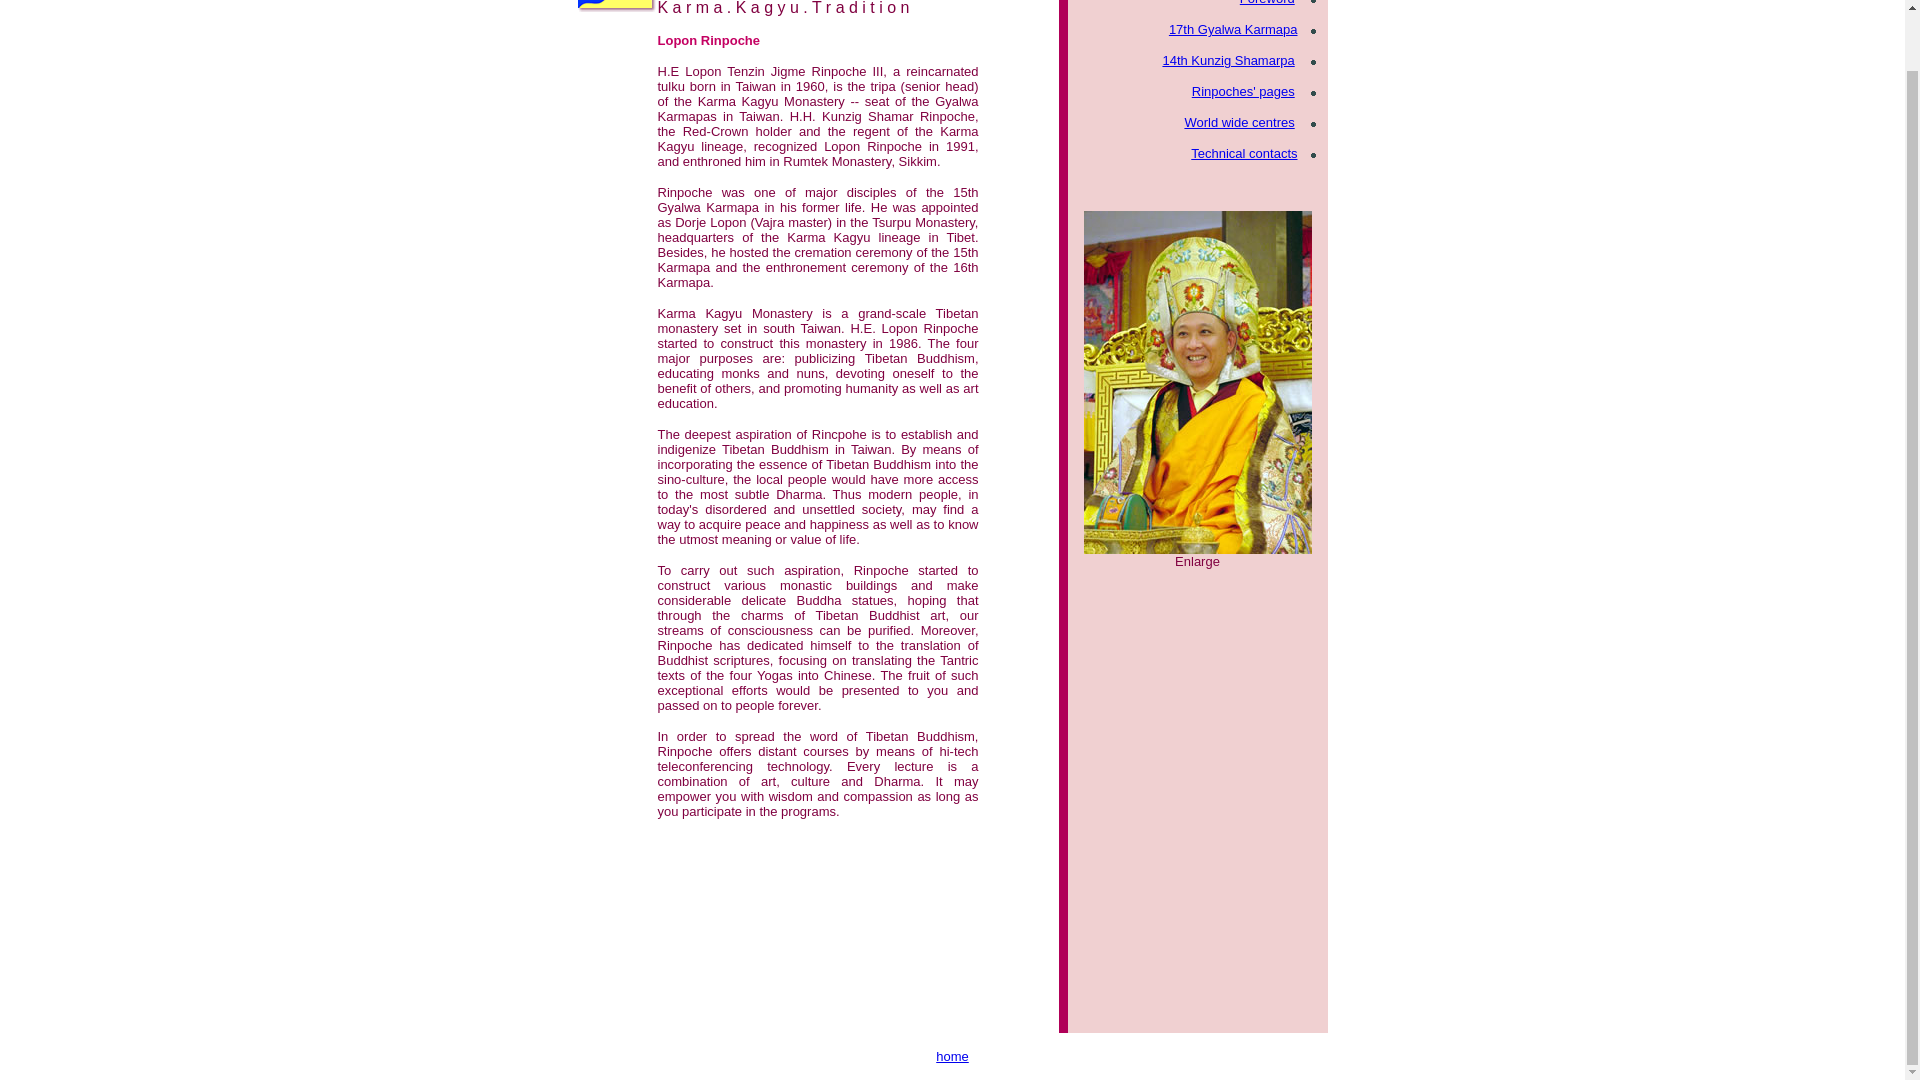 The height and width of the screenshot is (1080, 1920). What do you see at coordinates (1244, 152) in the screenshot?
I see `Technical contacts` at bounding box center [1244, 152].